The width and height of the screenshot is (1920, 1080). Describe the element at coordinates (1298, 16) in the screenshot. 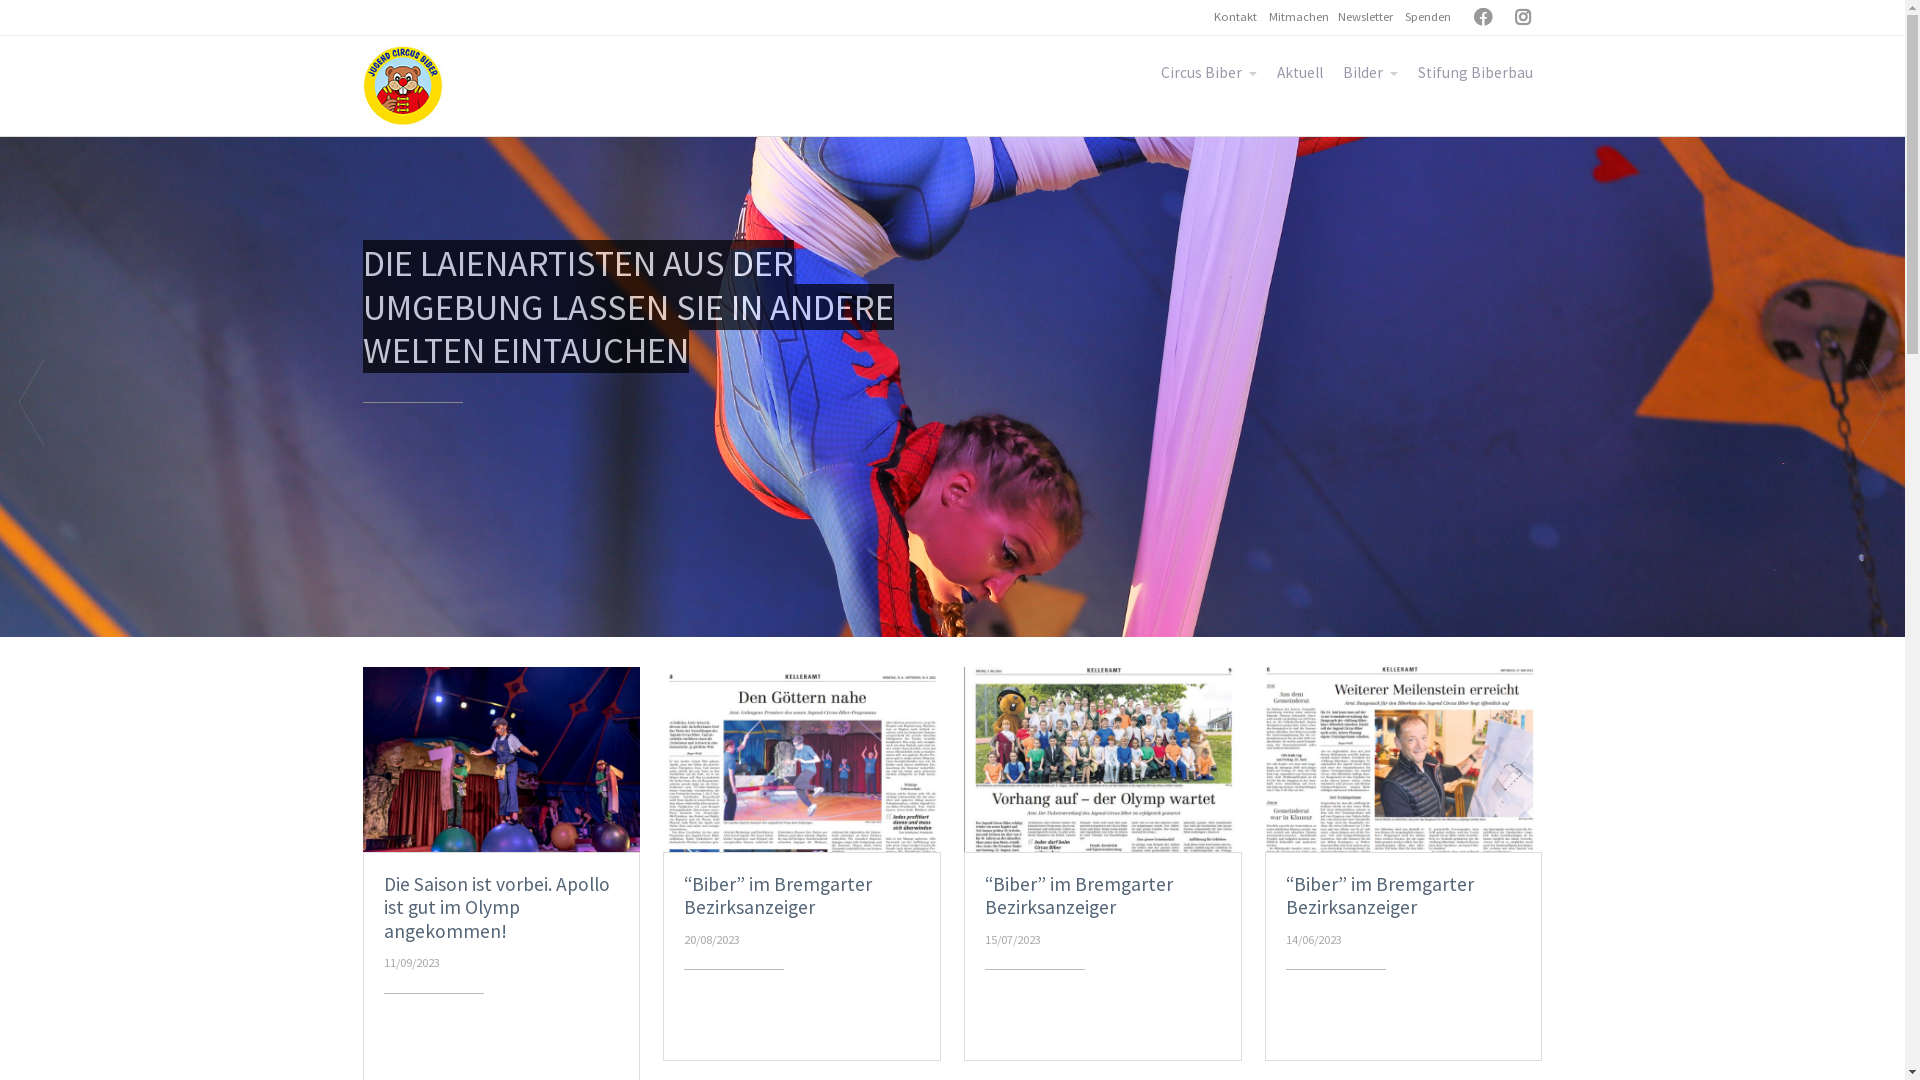

I see `Mitmachen` at that location.